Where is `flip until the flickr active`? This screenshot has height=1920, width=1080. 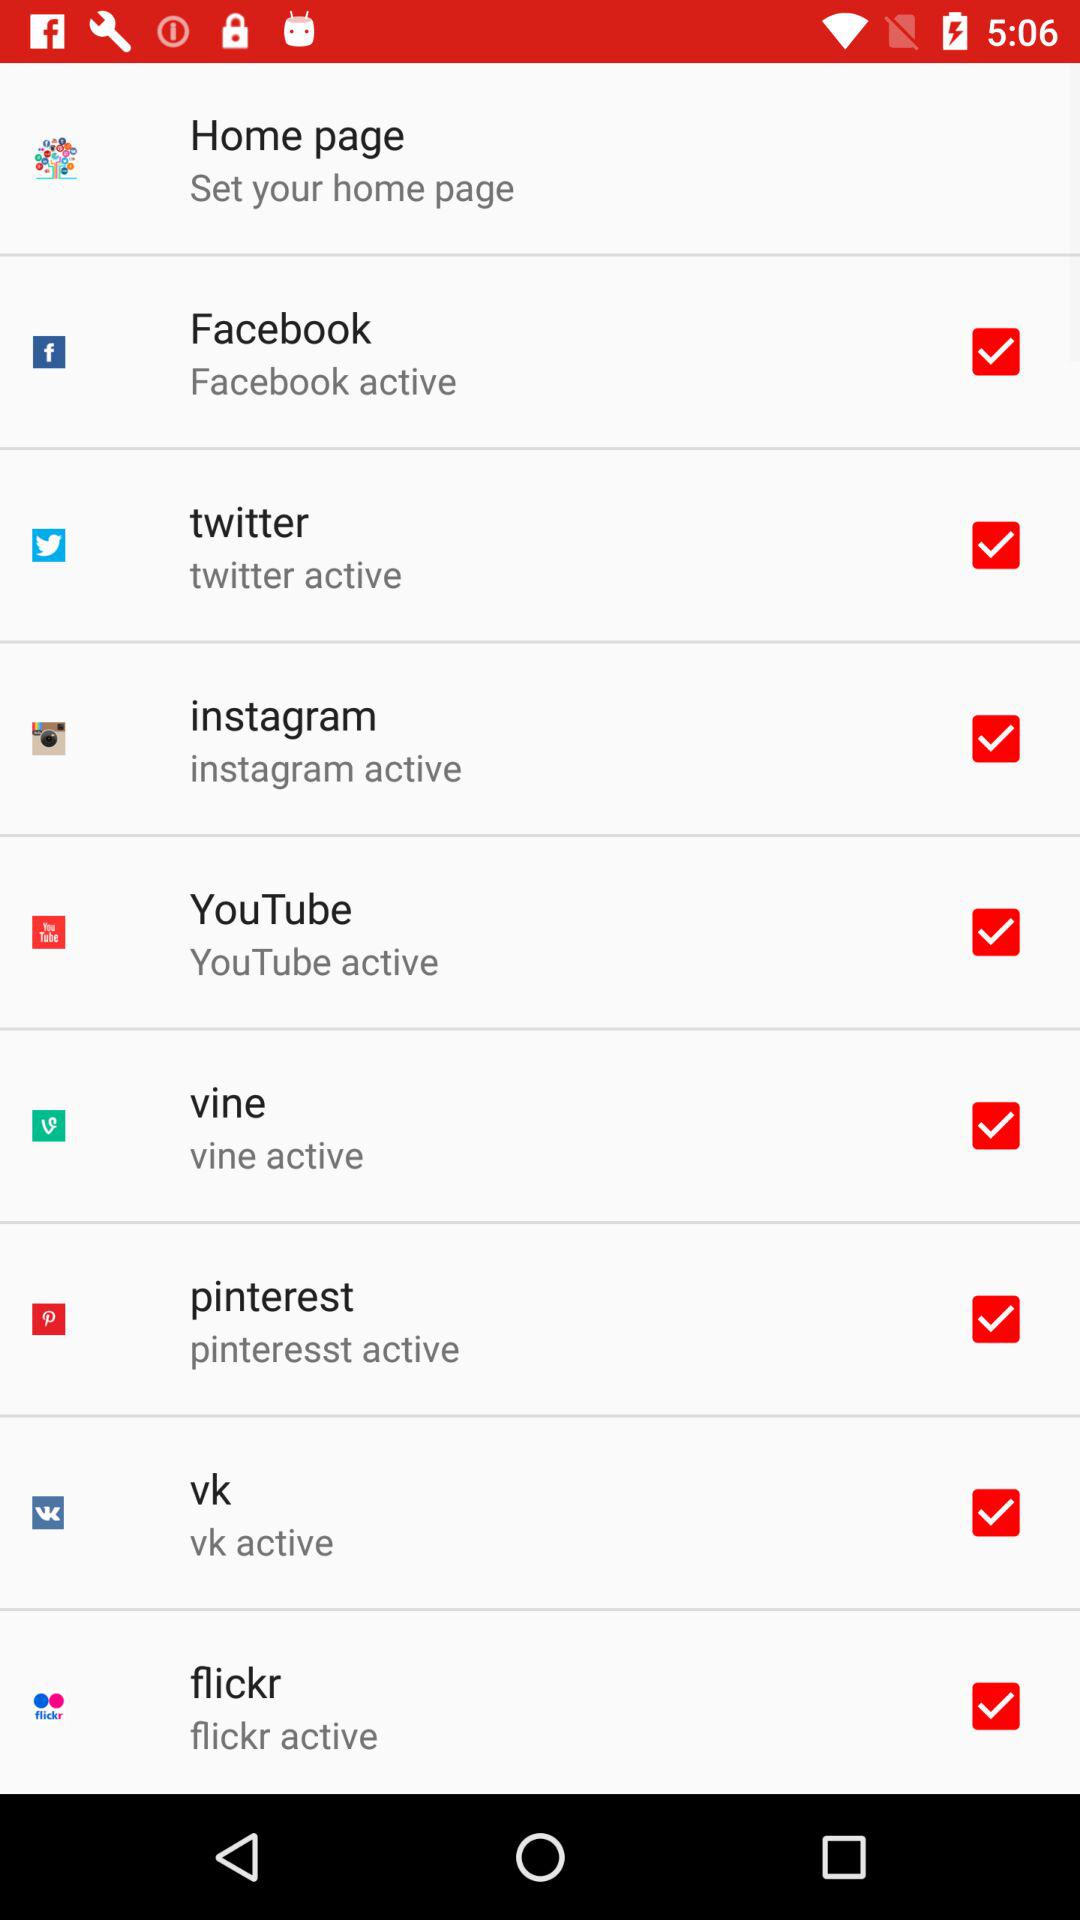
flip until the flickr active is located at coordinates (283, 1734).